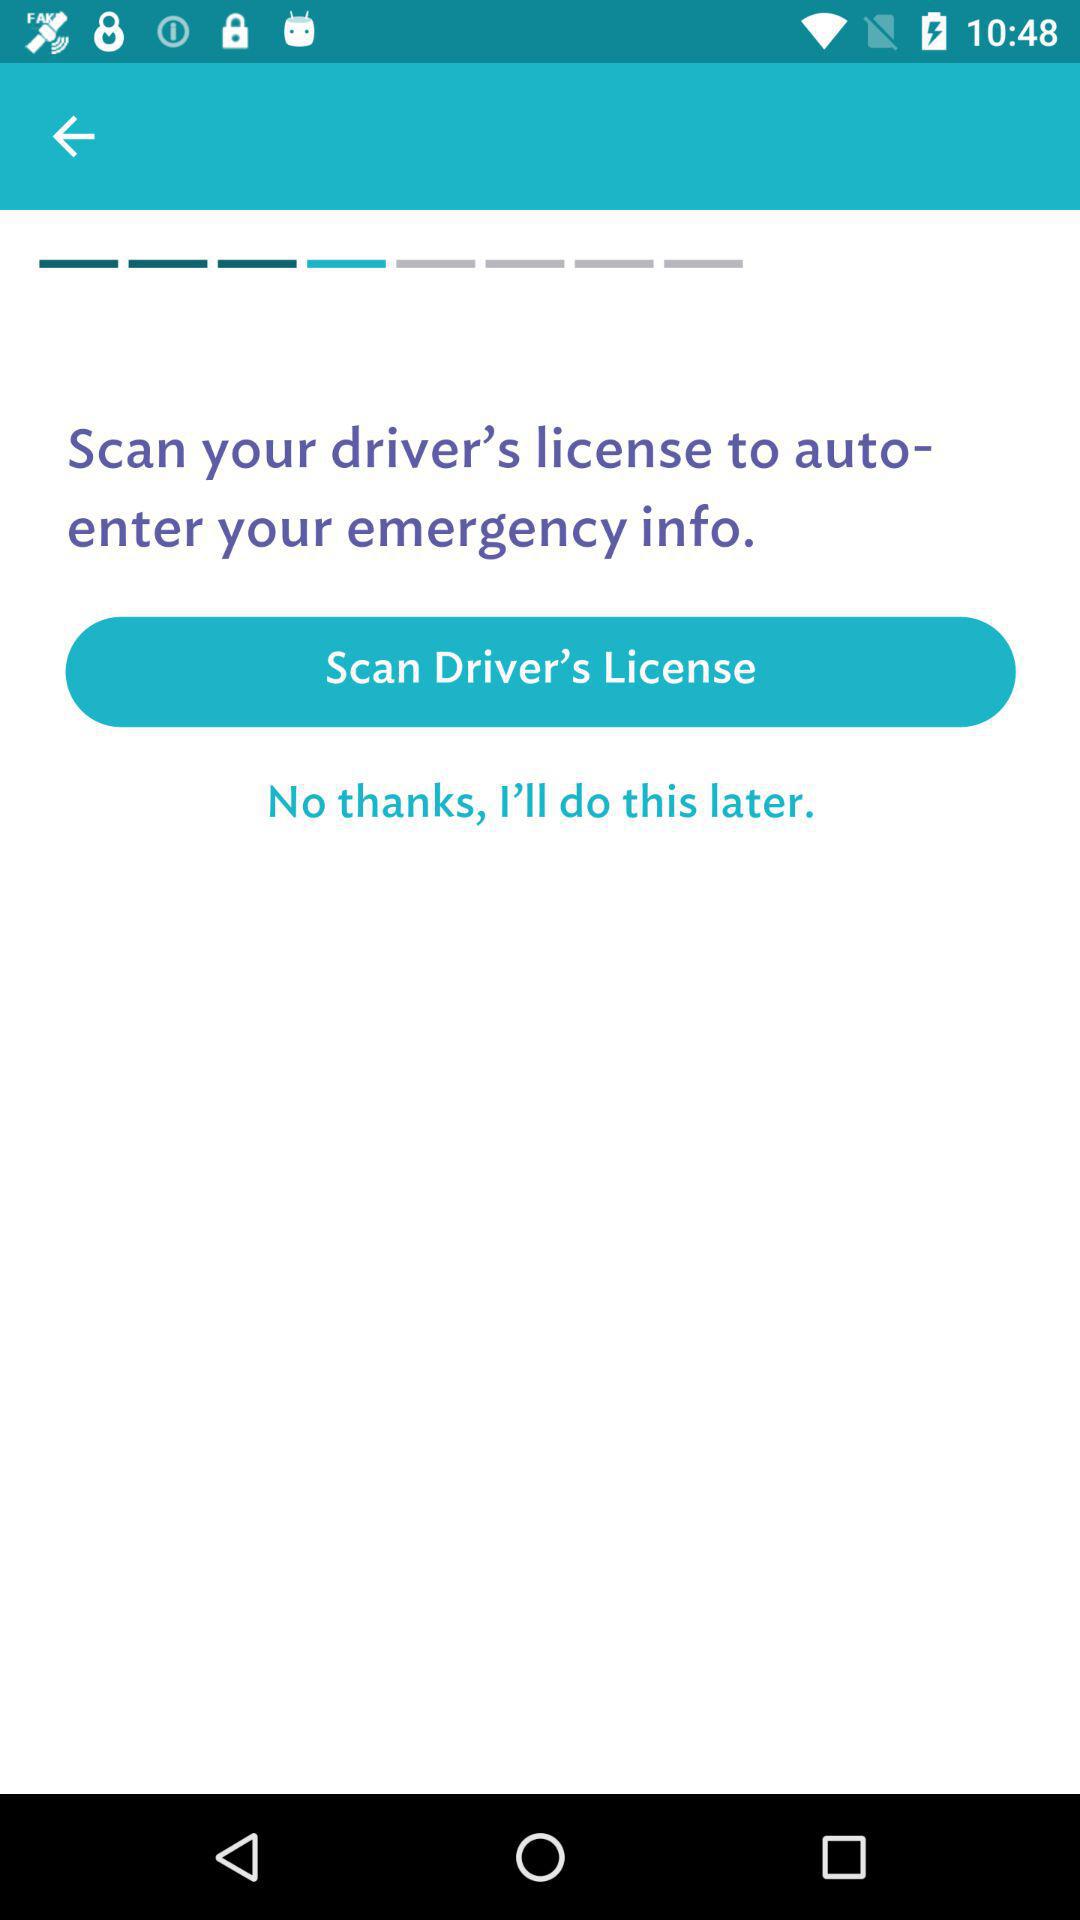 The height and width of the screenshot is (1920, 1080). Describe the element at coordinates (74, 136) in the screenshot. I see `go back` at that location.